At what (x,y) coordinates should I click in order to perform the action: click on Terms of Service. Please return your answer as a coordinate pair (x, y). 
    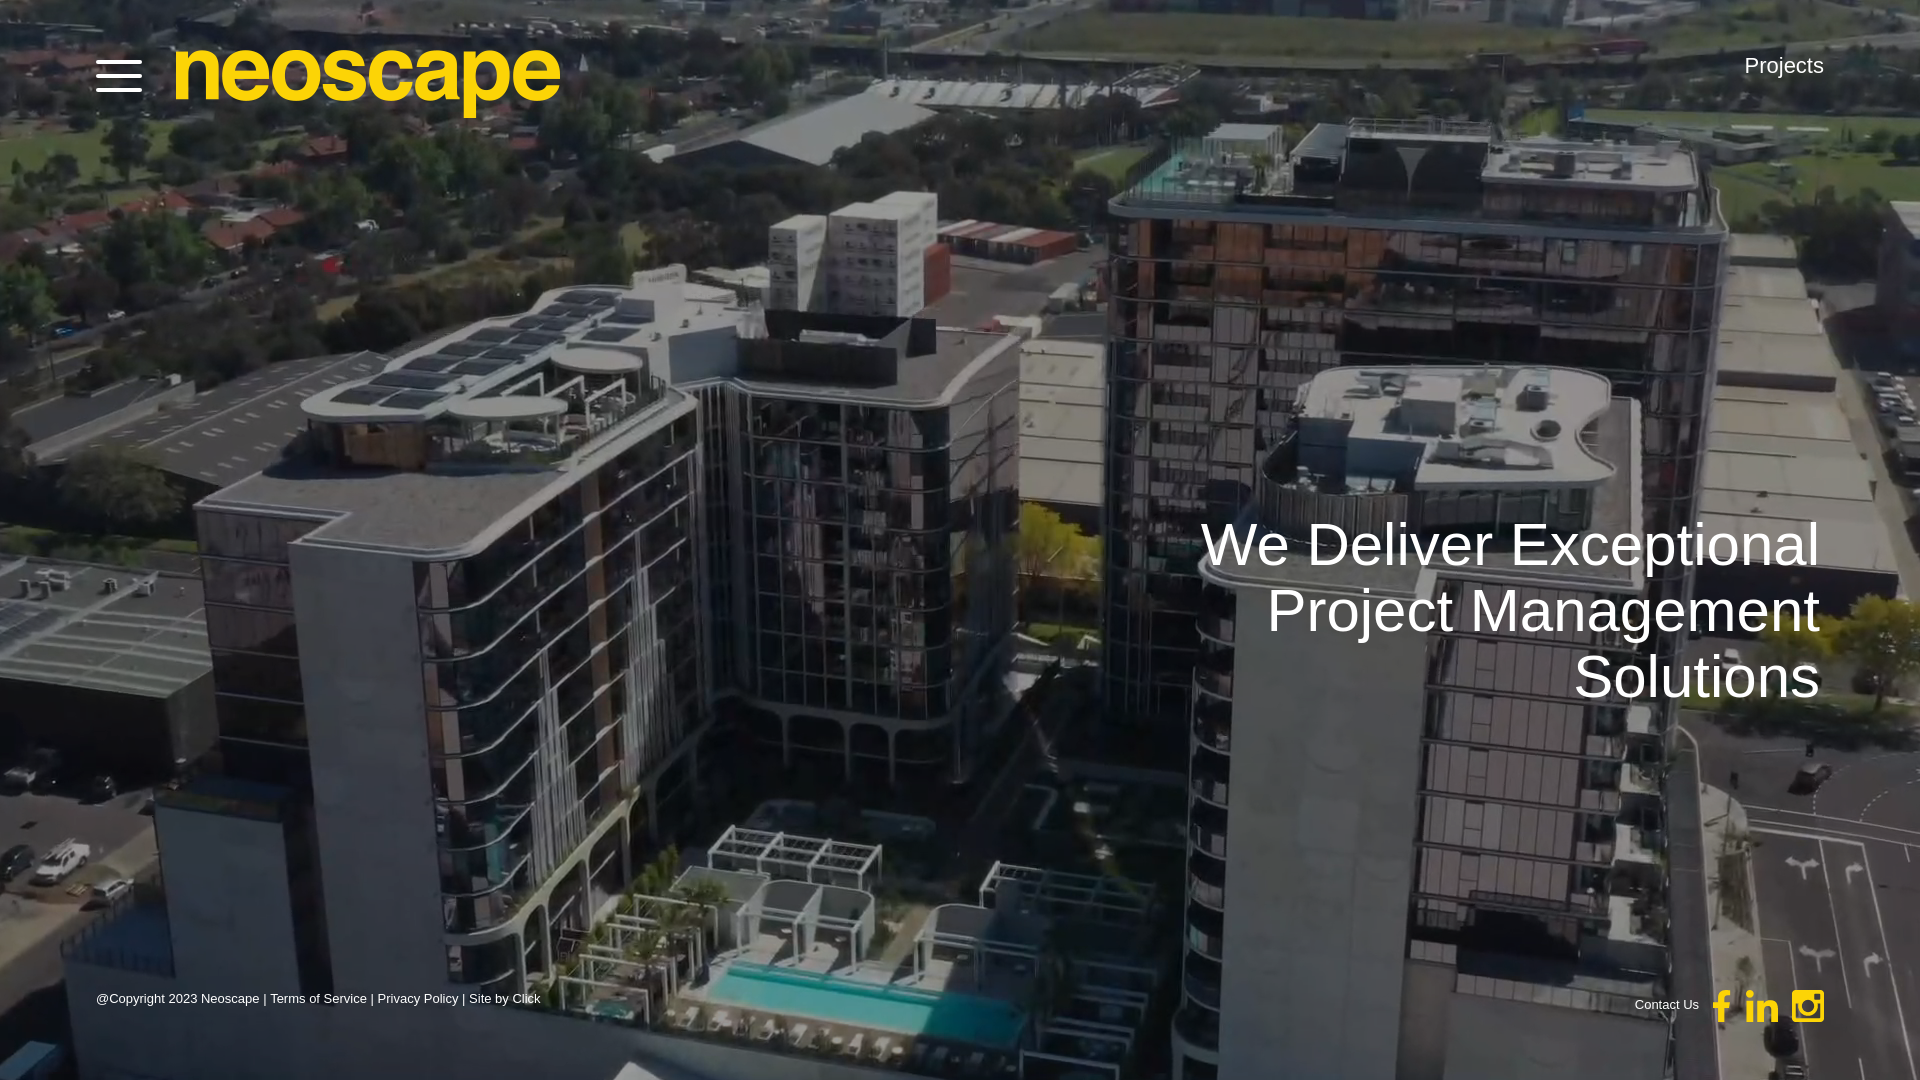
    Looking at the image, I should click on (318, 998).